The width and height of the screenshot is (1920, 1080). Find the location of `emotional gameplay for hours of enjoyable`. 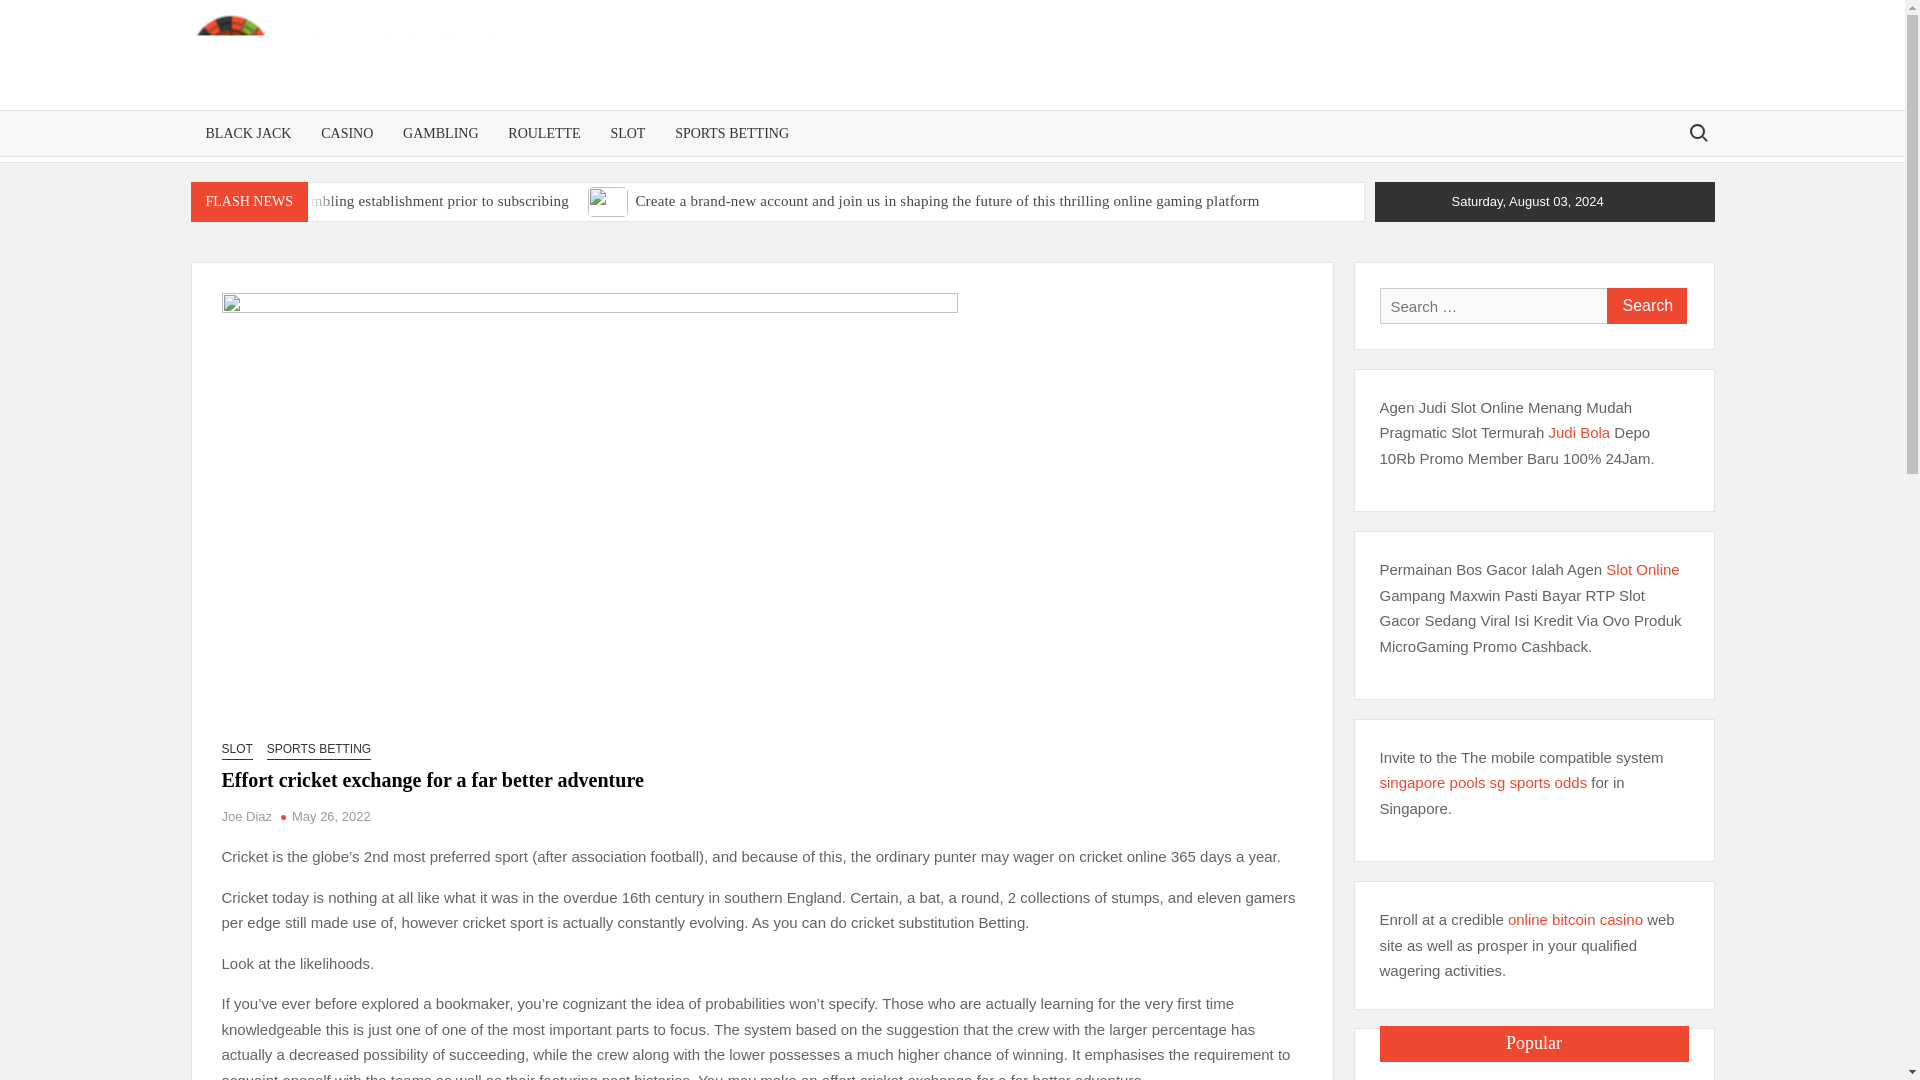

emotional gameplay for hours of enjoyable is located at coordinates (809, 234).